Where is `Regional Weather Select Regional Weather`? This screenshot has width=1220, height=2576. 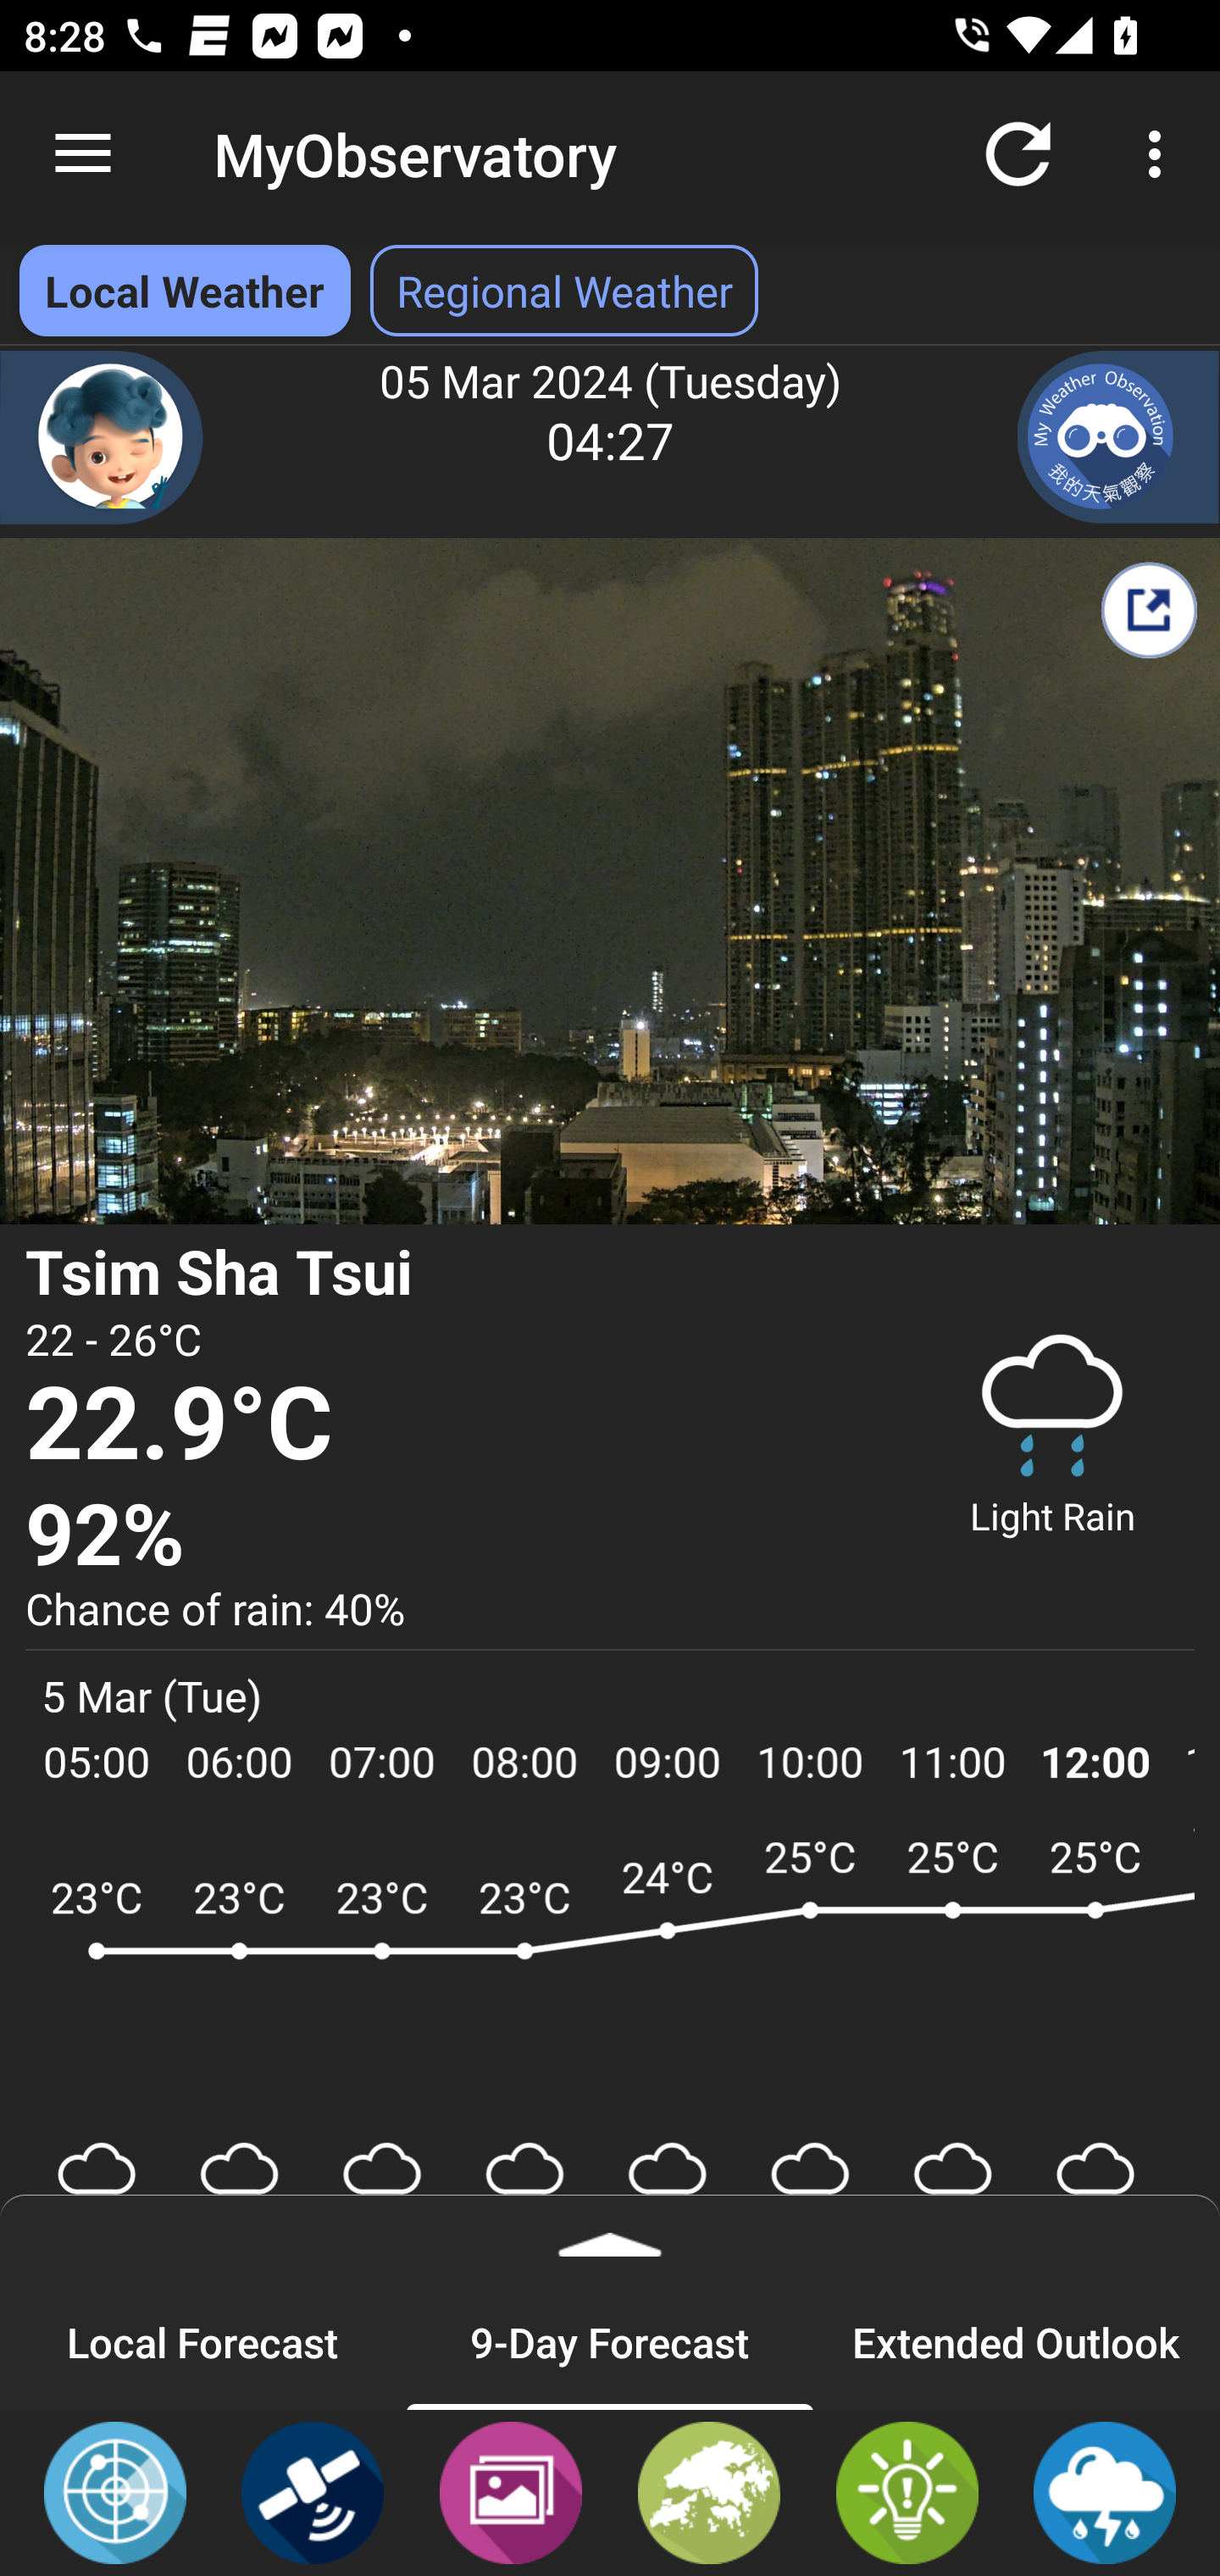
Regional Weather Select Regional Weather is located at coordinates (564, 291).